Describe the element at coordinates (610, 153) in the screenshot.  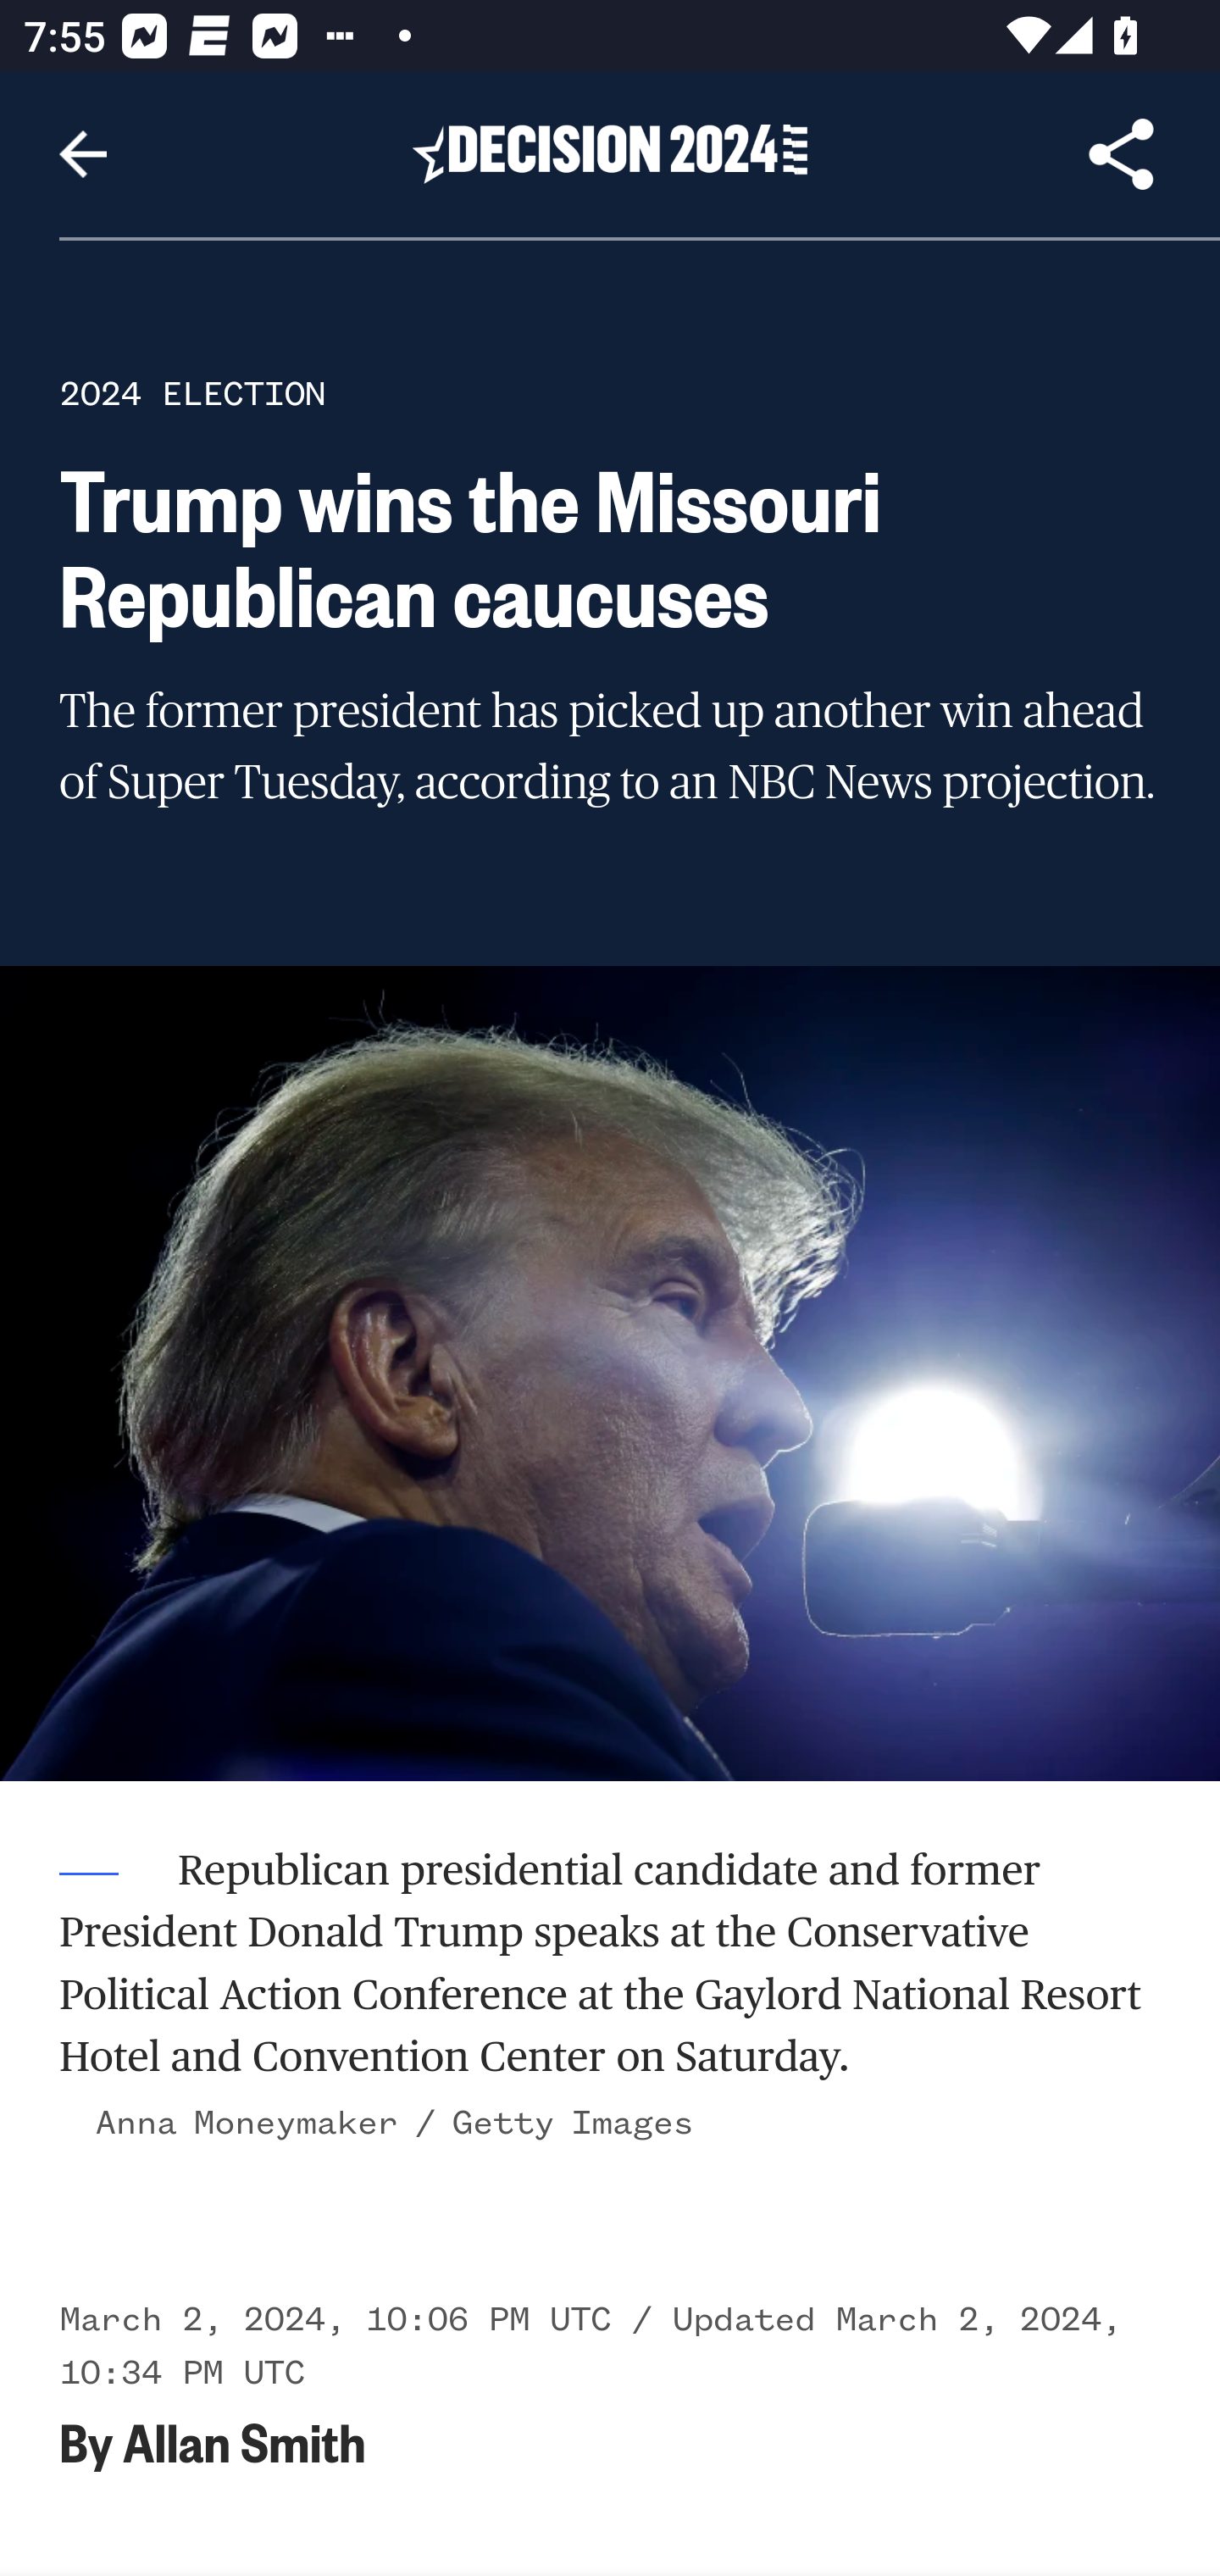
I see `Header, Decision 2024` at that location.